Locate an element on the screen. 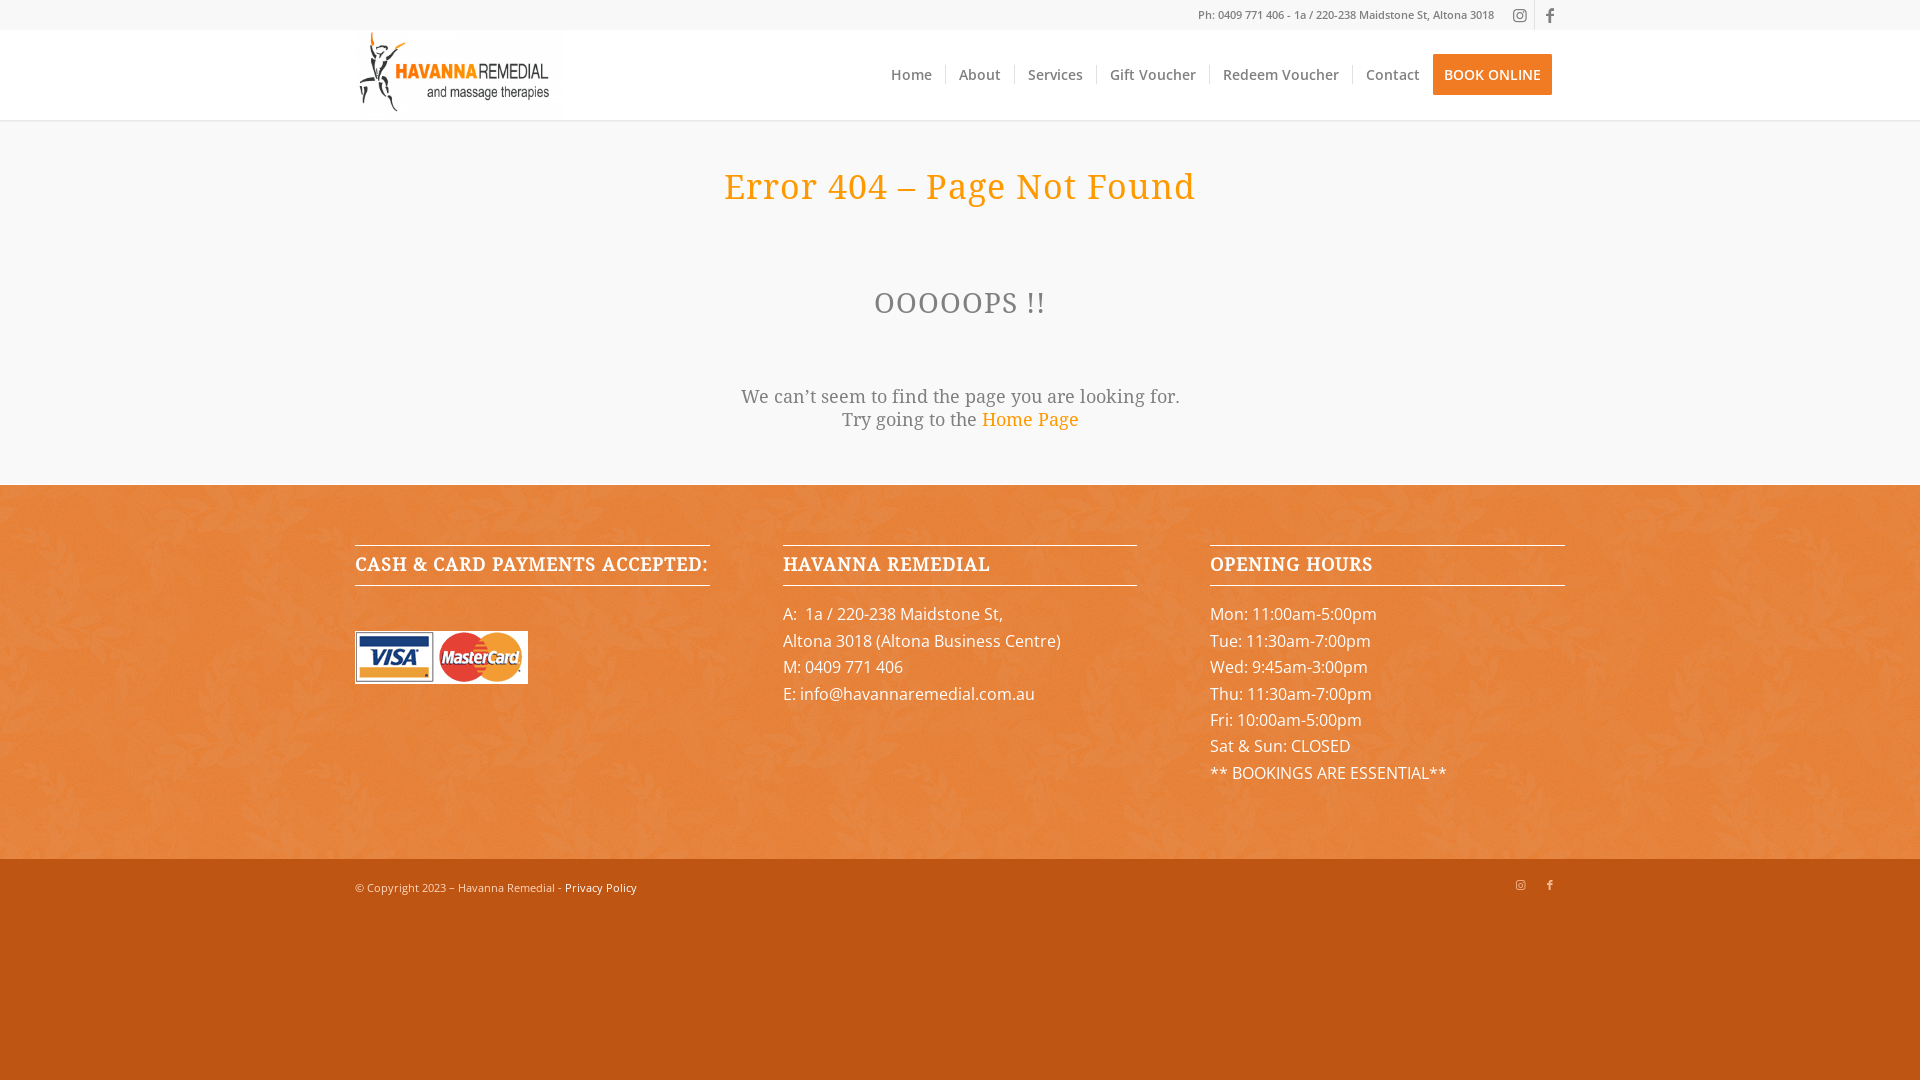  Services is located at coordinates (1054, 75).